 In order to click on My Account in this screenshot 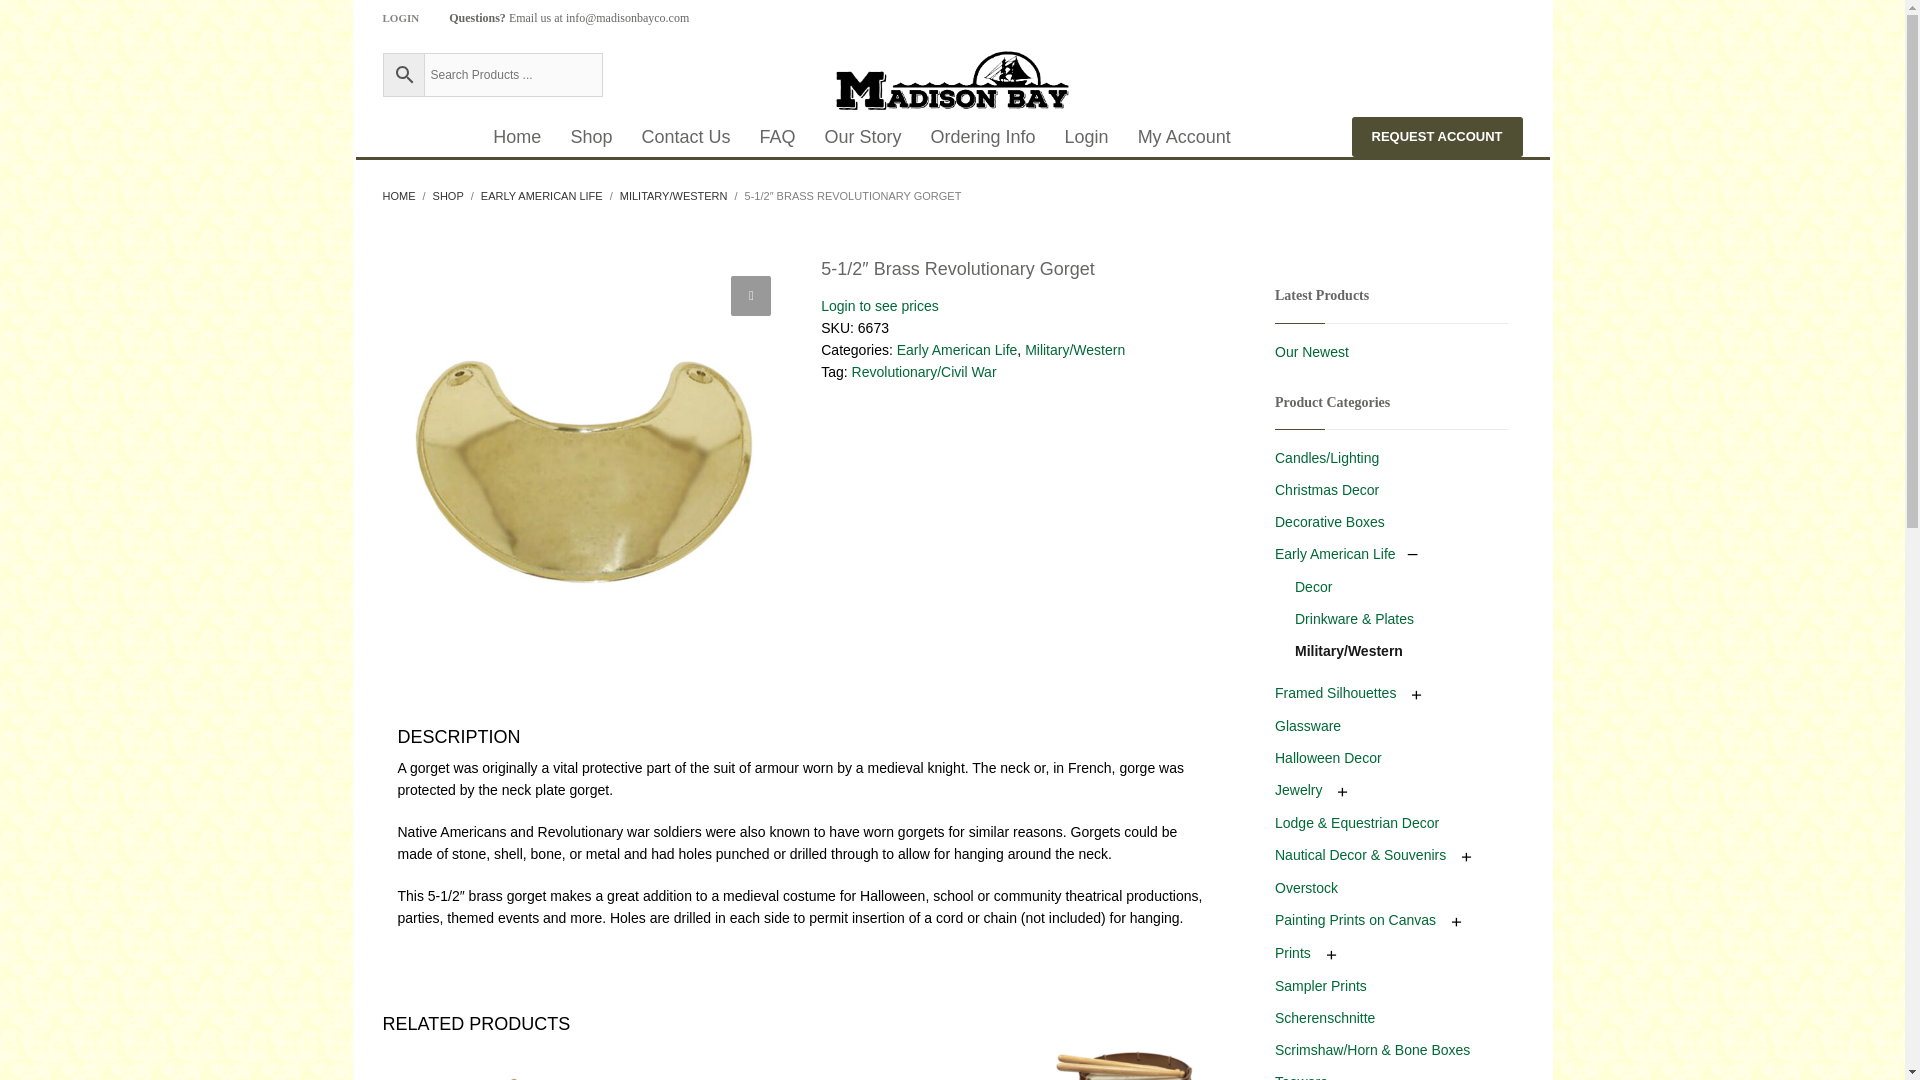, I will do `click(1184, 136)`.